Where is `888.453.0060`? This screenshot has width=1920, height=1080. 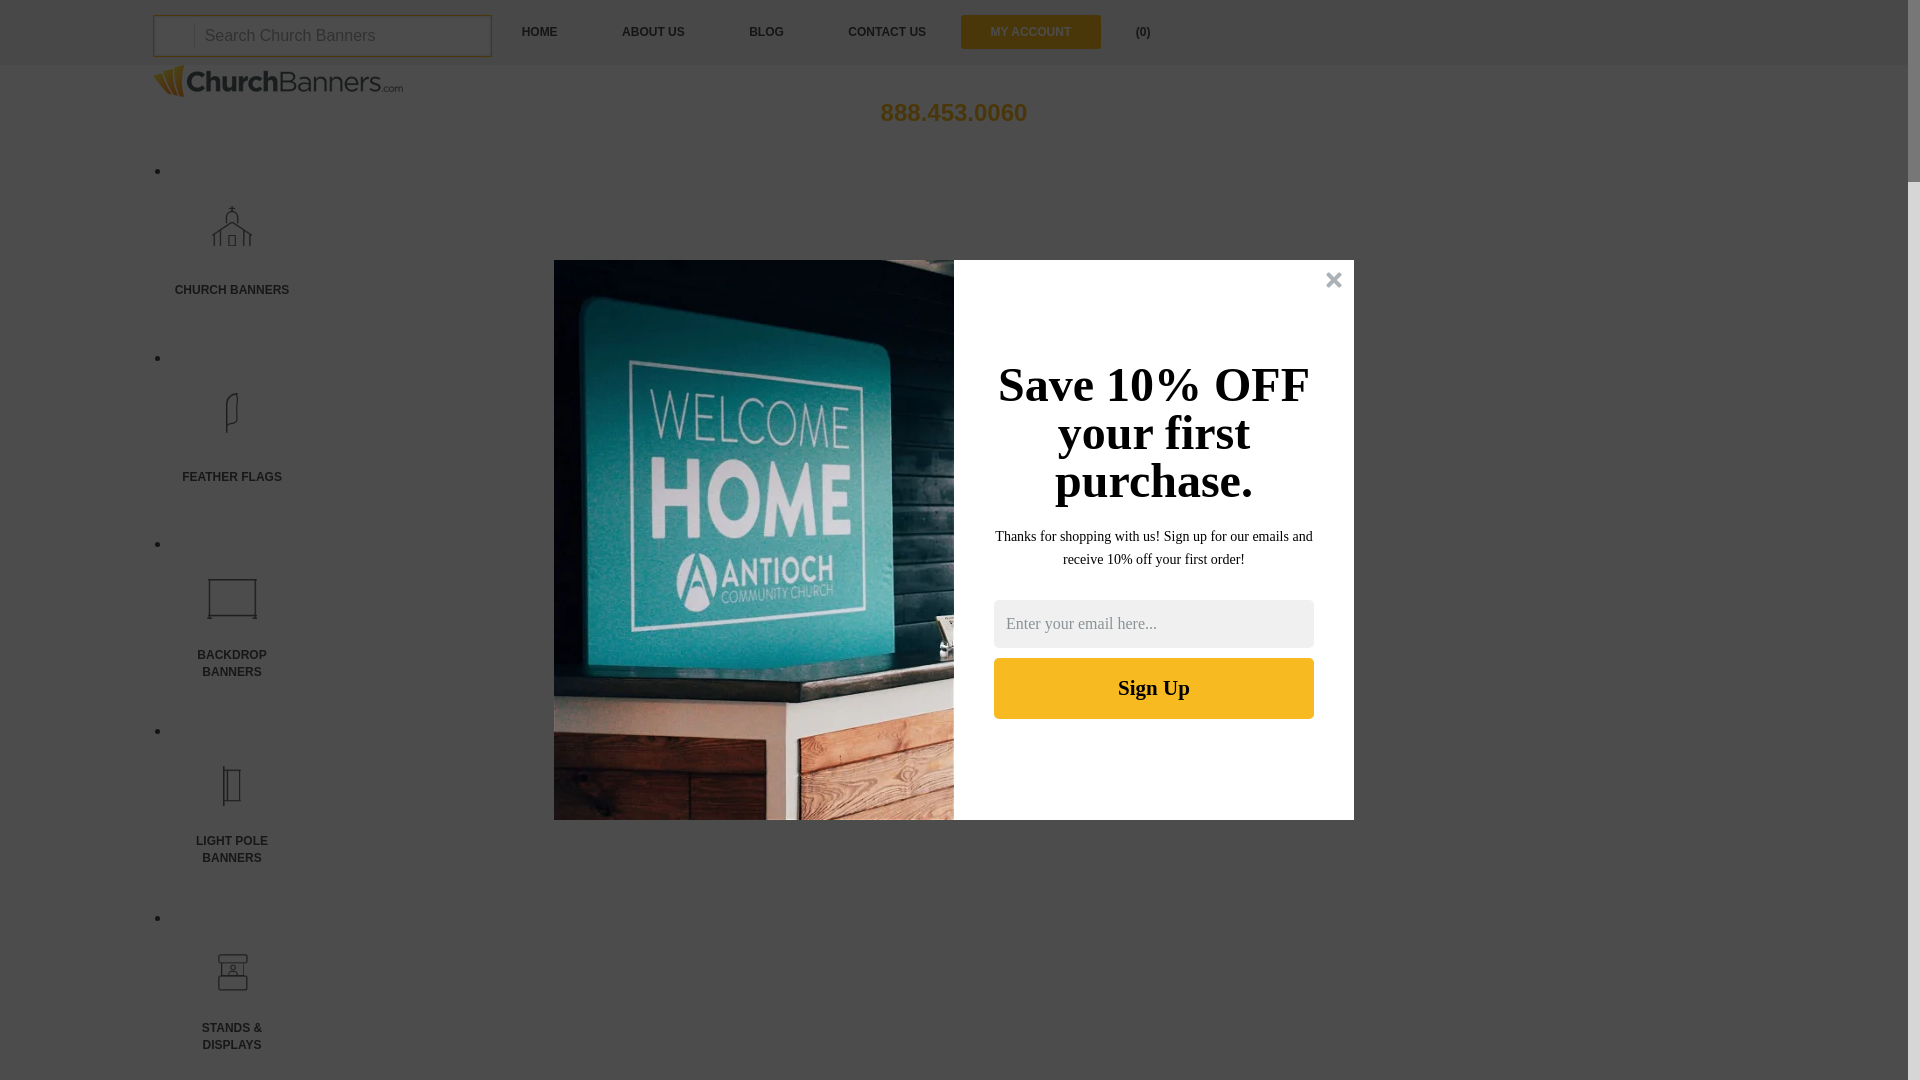
888.453.0060 is located at coordinates (954, 107).